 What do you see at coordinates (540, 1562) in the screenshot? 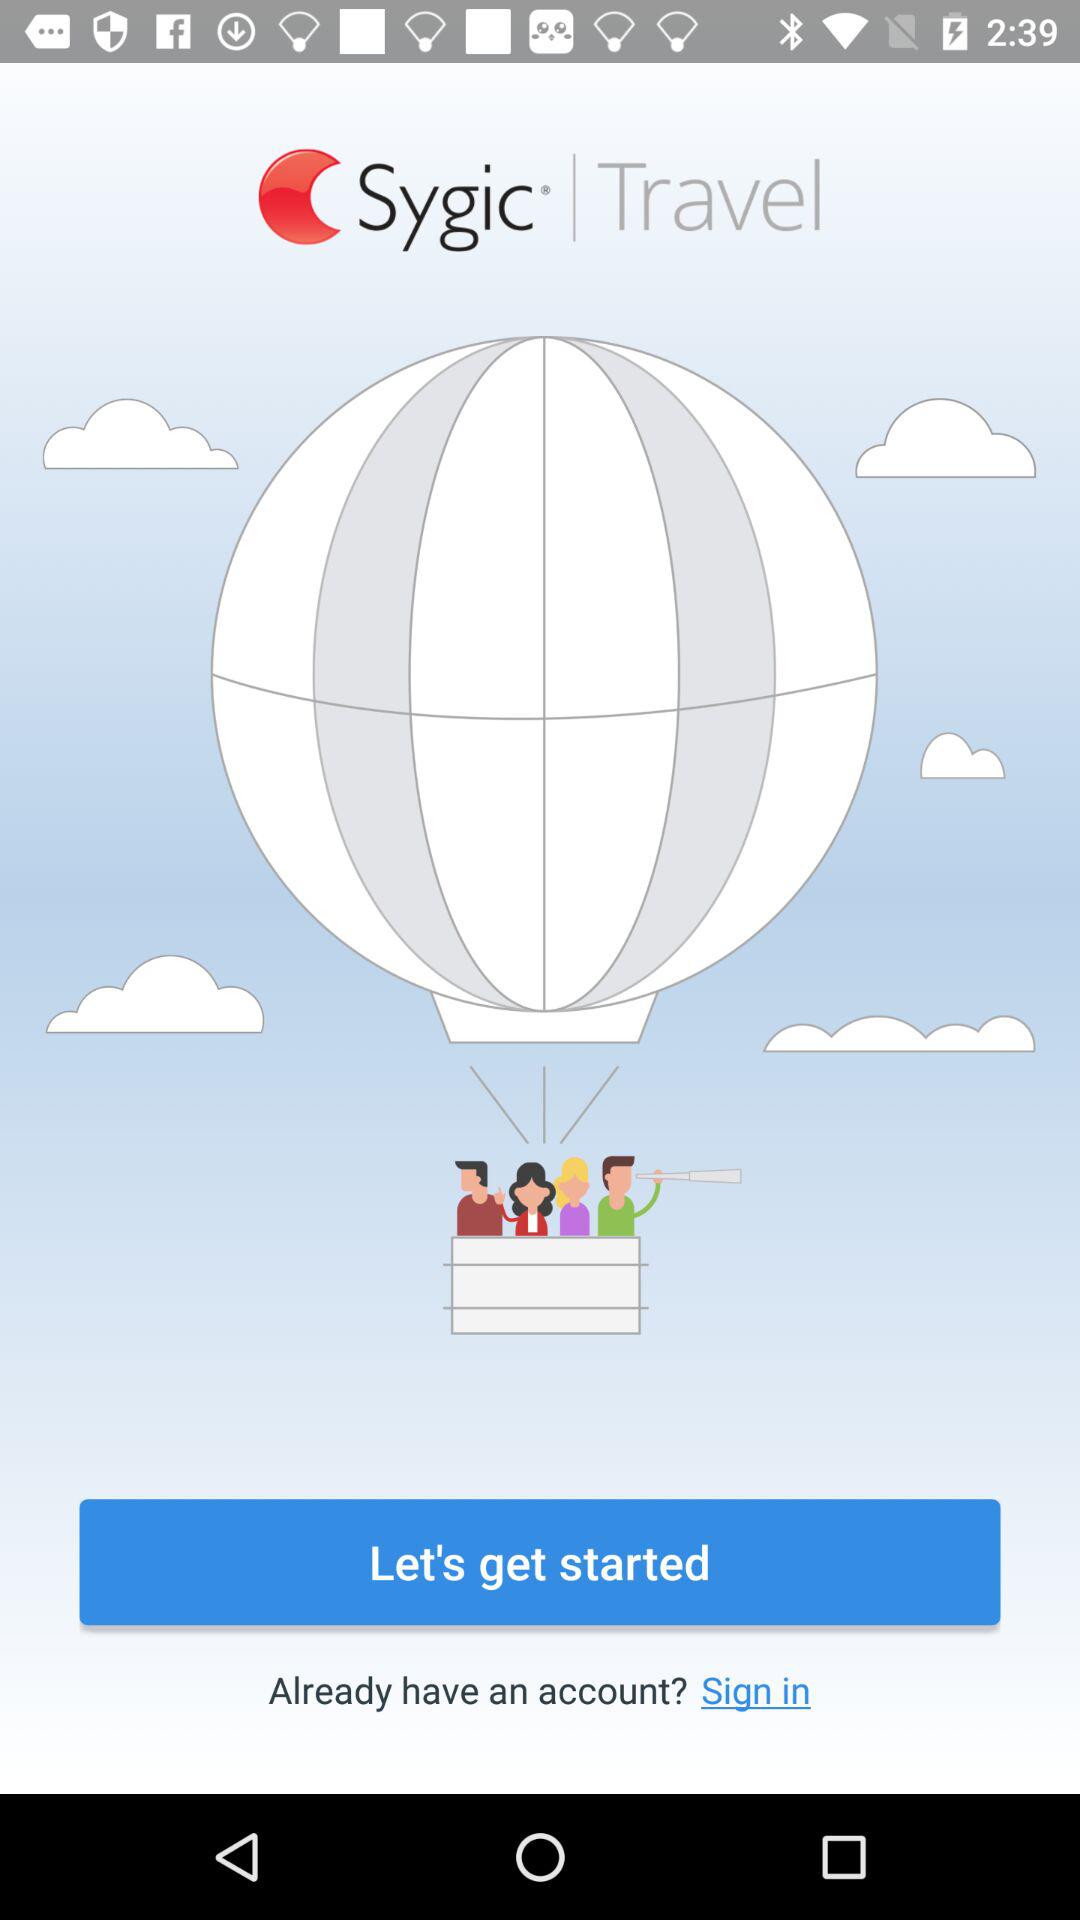
I see `press the icon above the already have an item` at bounding box center [540, 1562].